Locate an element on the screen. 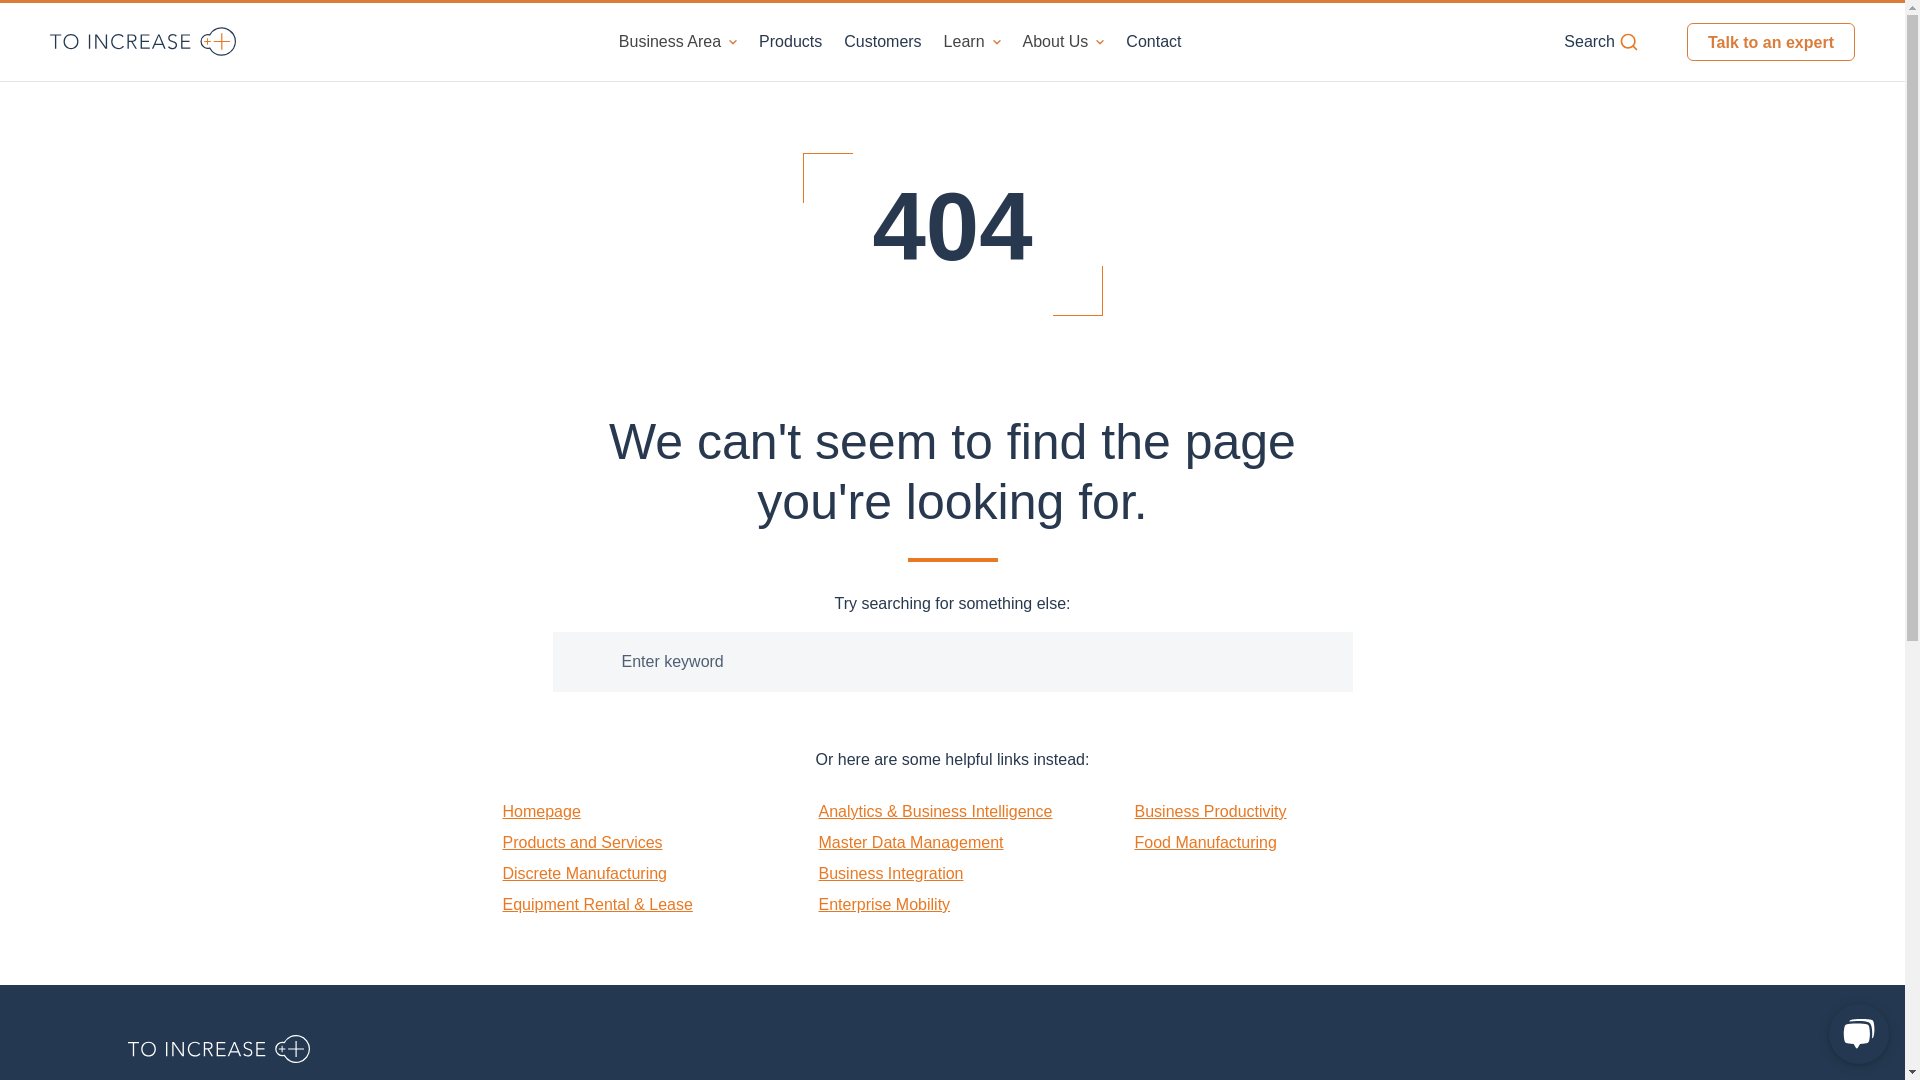  Back to home is located at coordinates (220, 1048).